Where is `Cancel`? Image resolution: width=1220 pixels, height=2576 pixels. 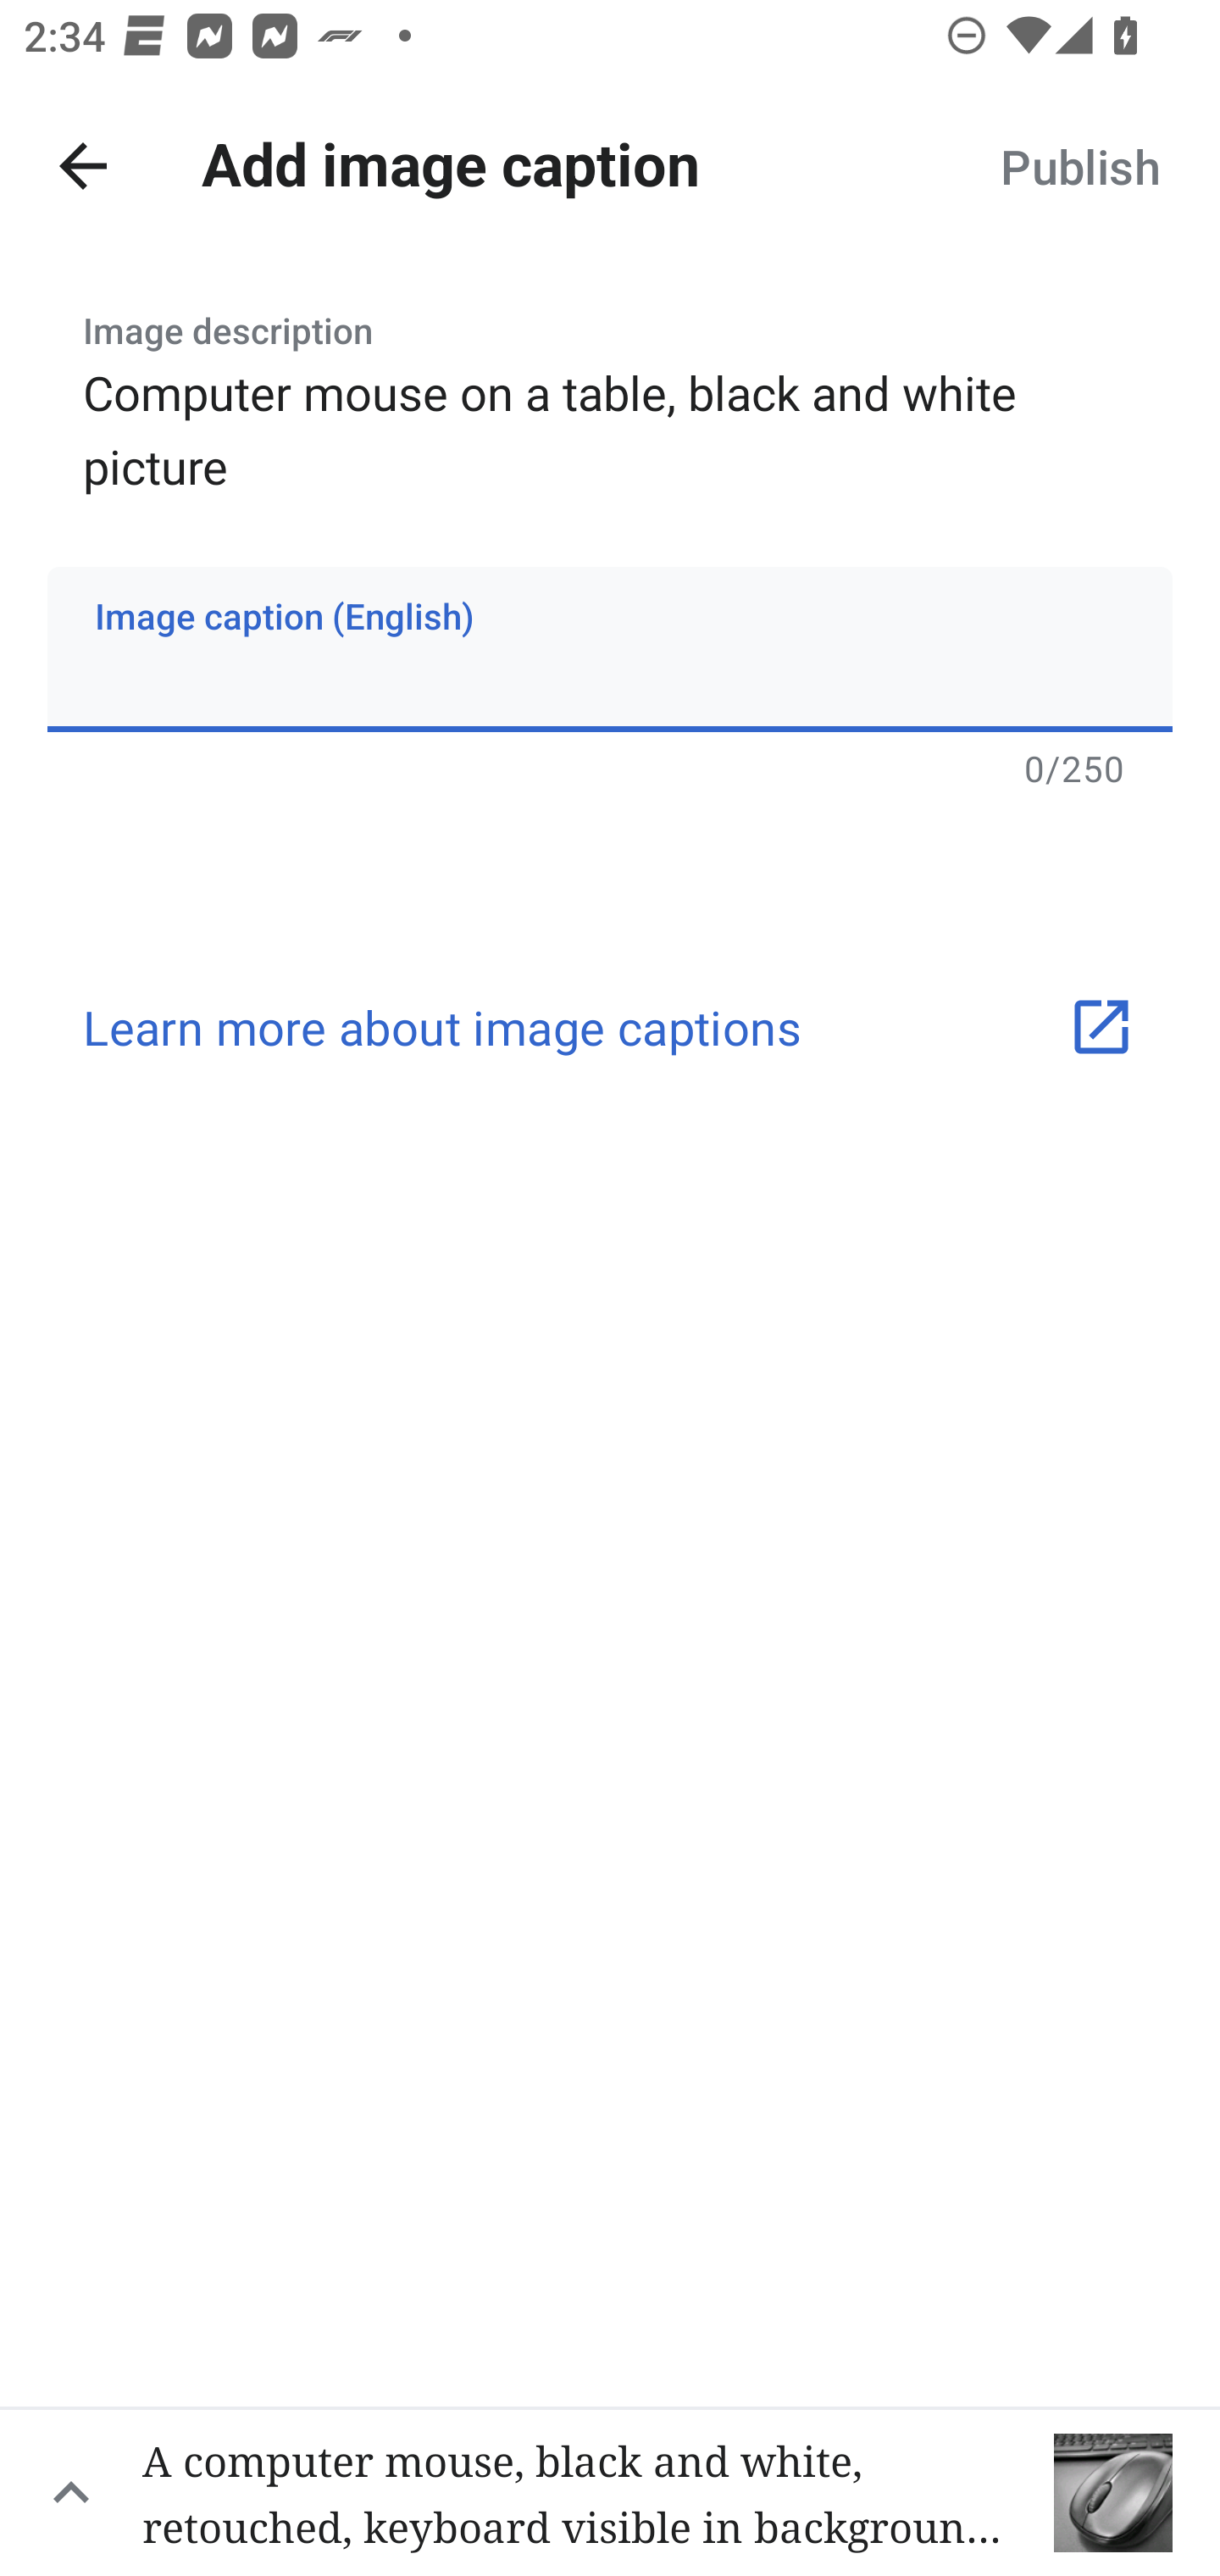
Cancel is located at coordinates (83, 166).